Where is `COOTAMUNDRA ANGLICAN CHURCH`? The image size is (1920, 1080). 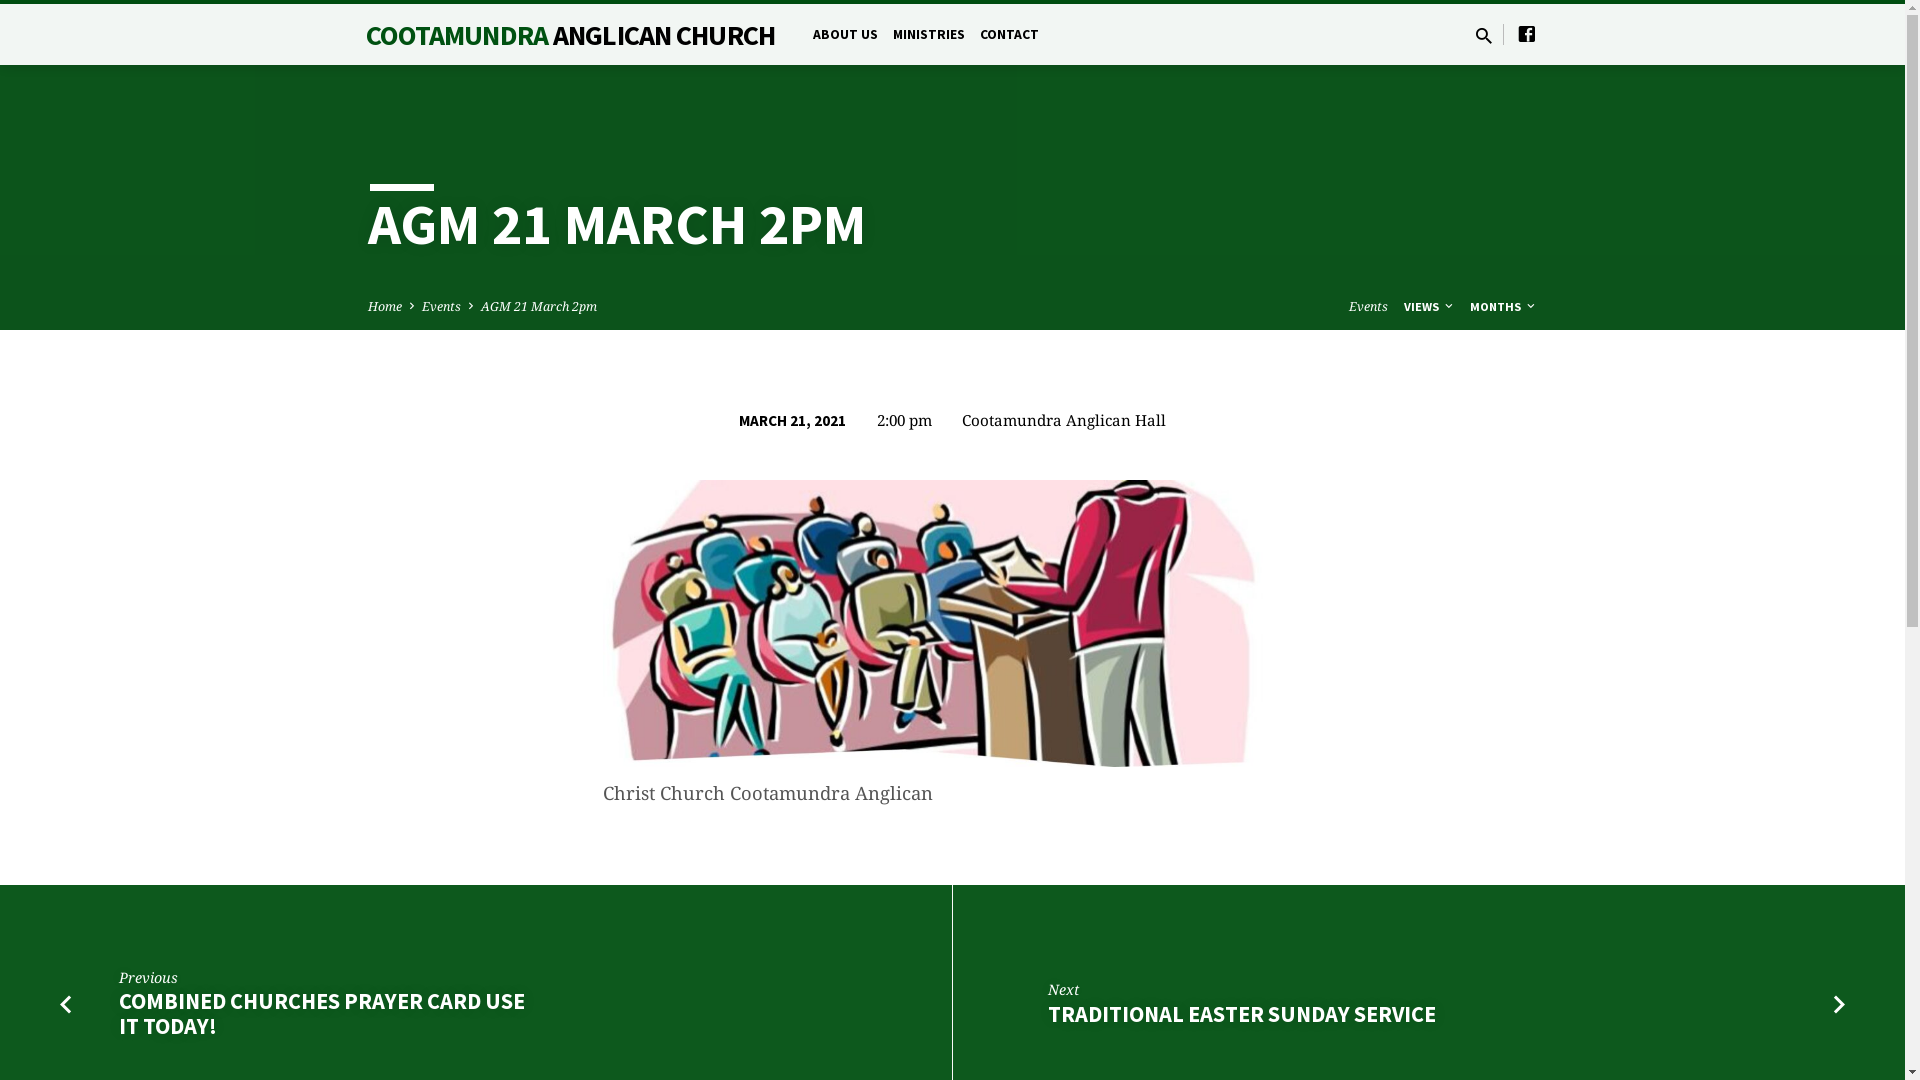 COOTAMUNDRA ANGLICAN CHURCH is located at coordinates (570, 34).